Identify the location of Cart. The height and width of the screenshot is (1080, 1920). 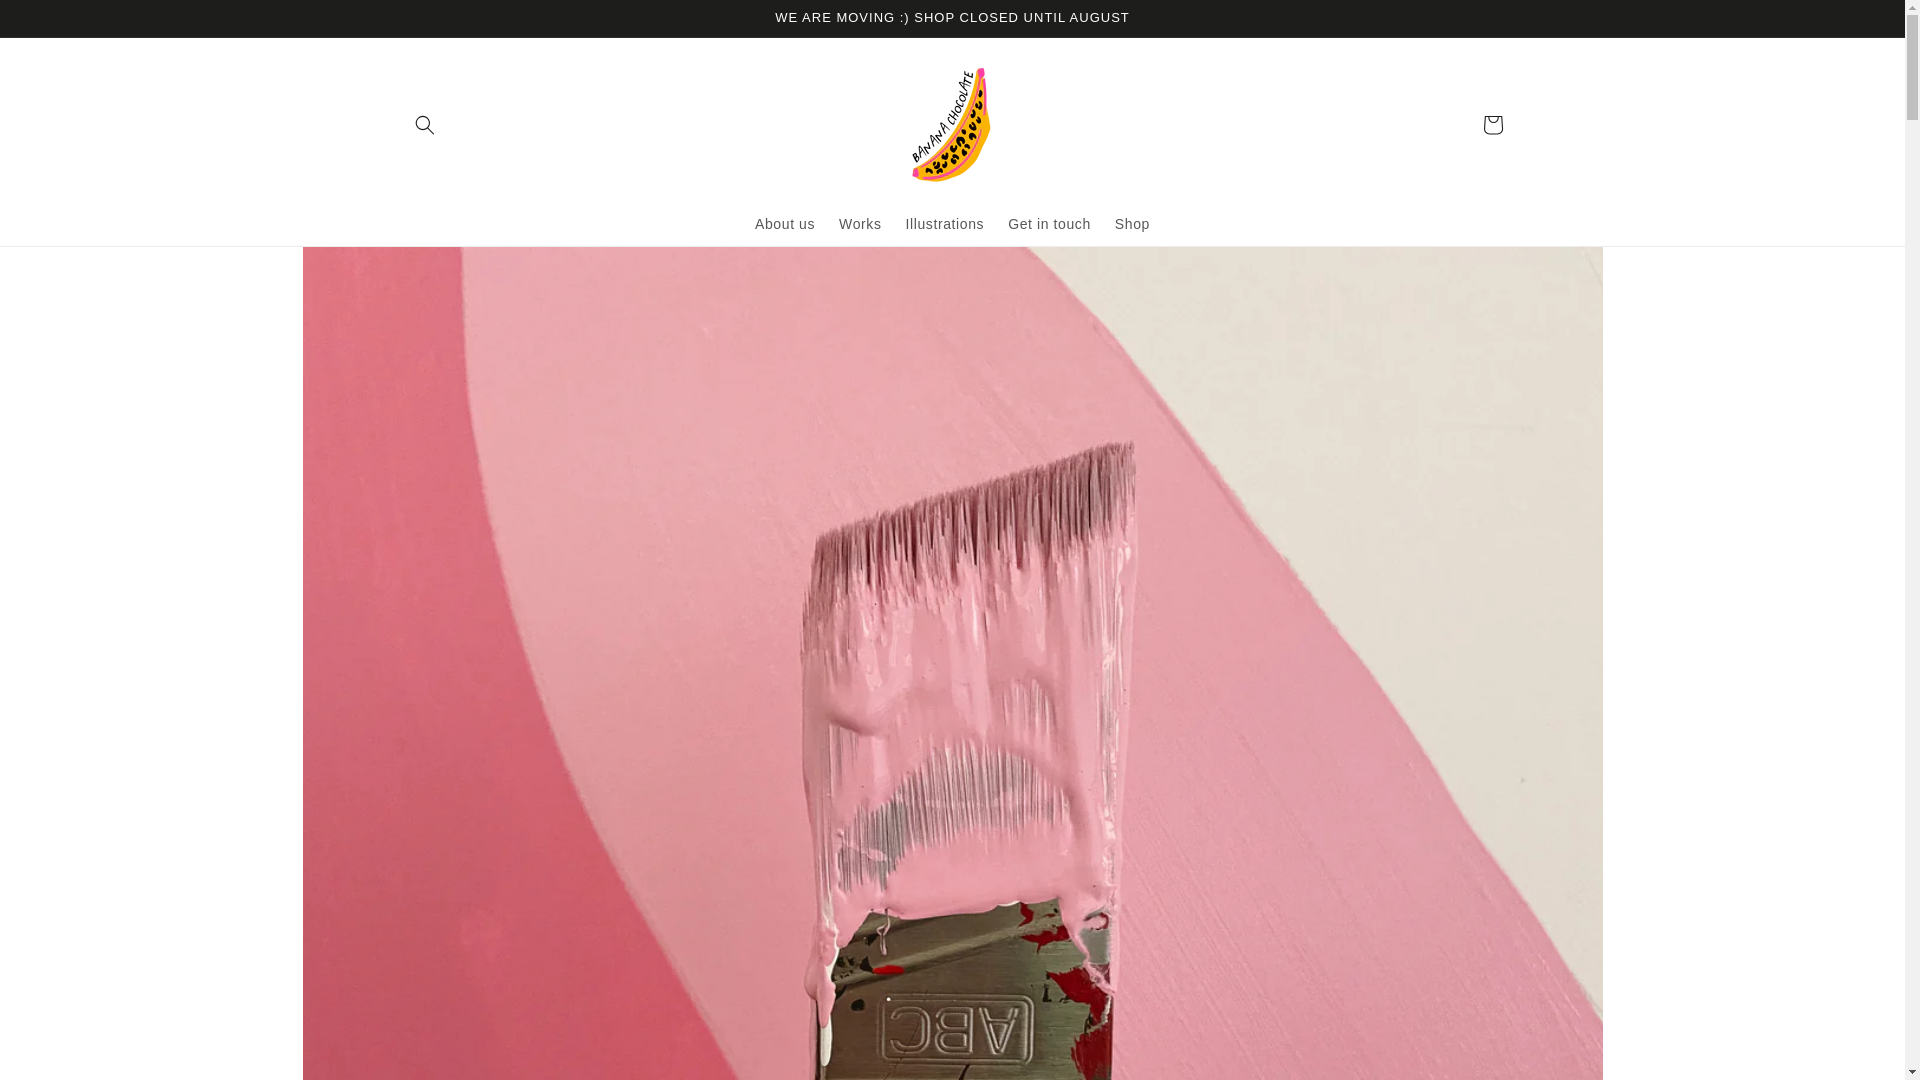
(1492, 124).